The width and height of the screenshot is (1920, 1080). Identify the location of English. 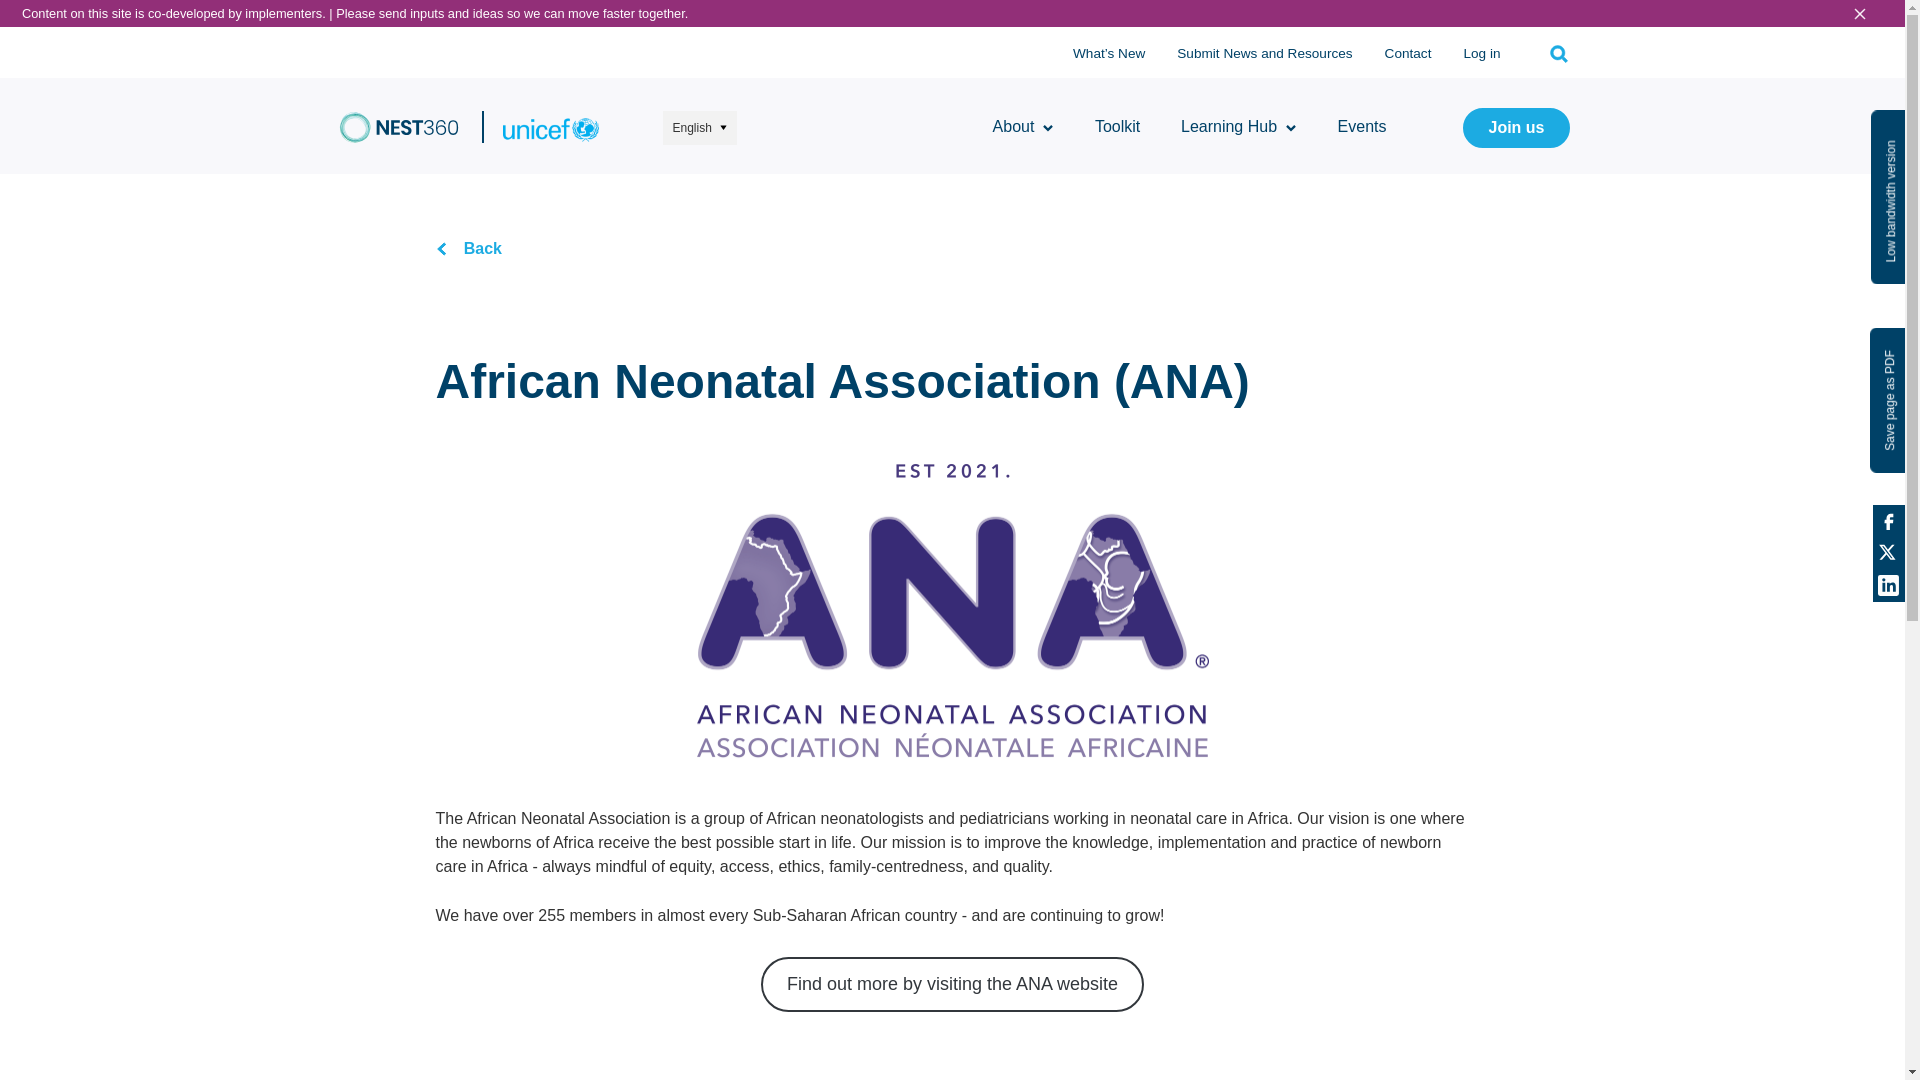
(698, 128).